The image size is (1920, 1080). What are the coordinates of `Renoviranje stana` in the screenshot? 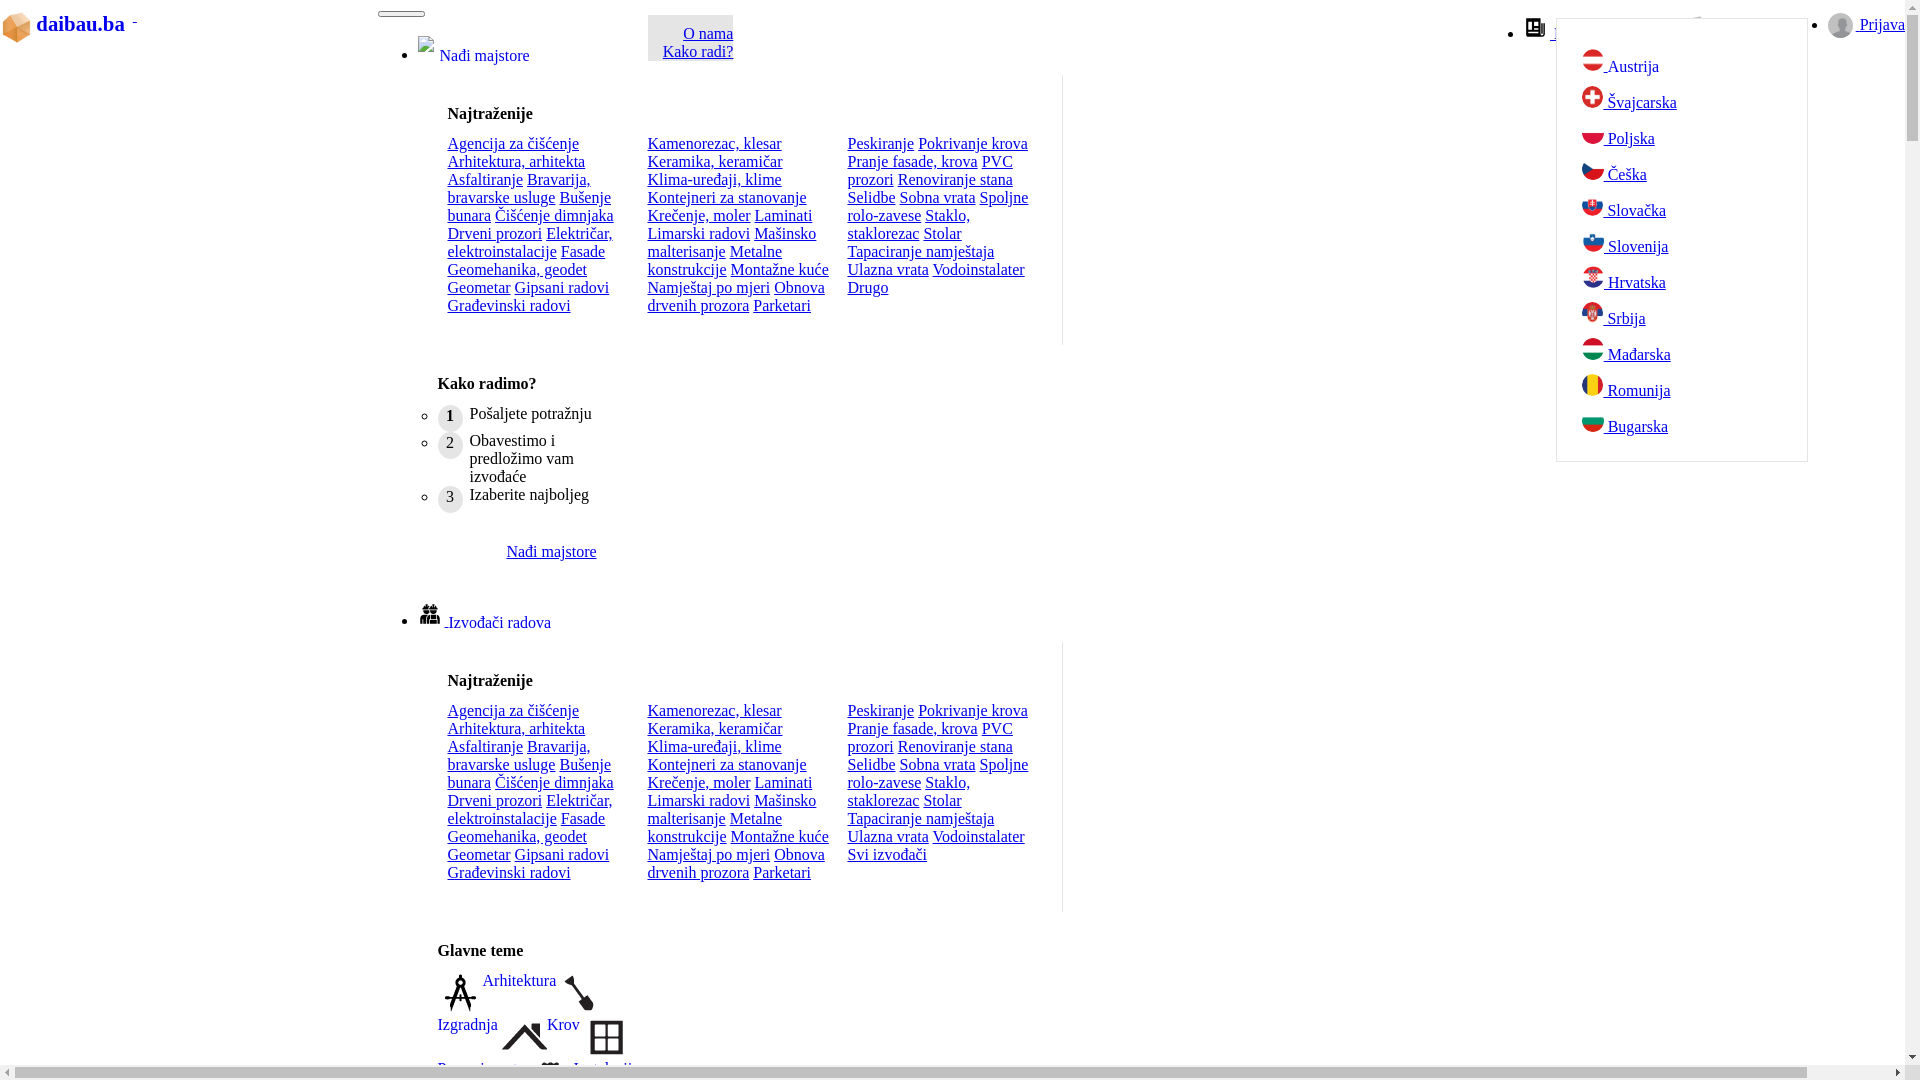 It's located at (956, 746).